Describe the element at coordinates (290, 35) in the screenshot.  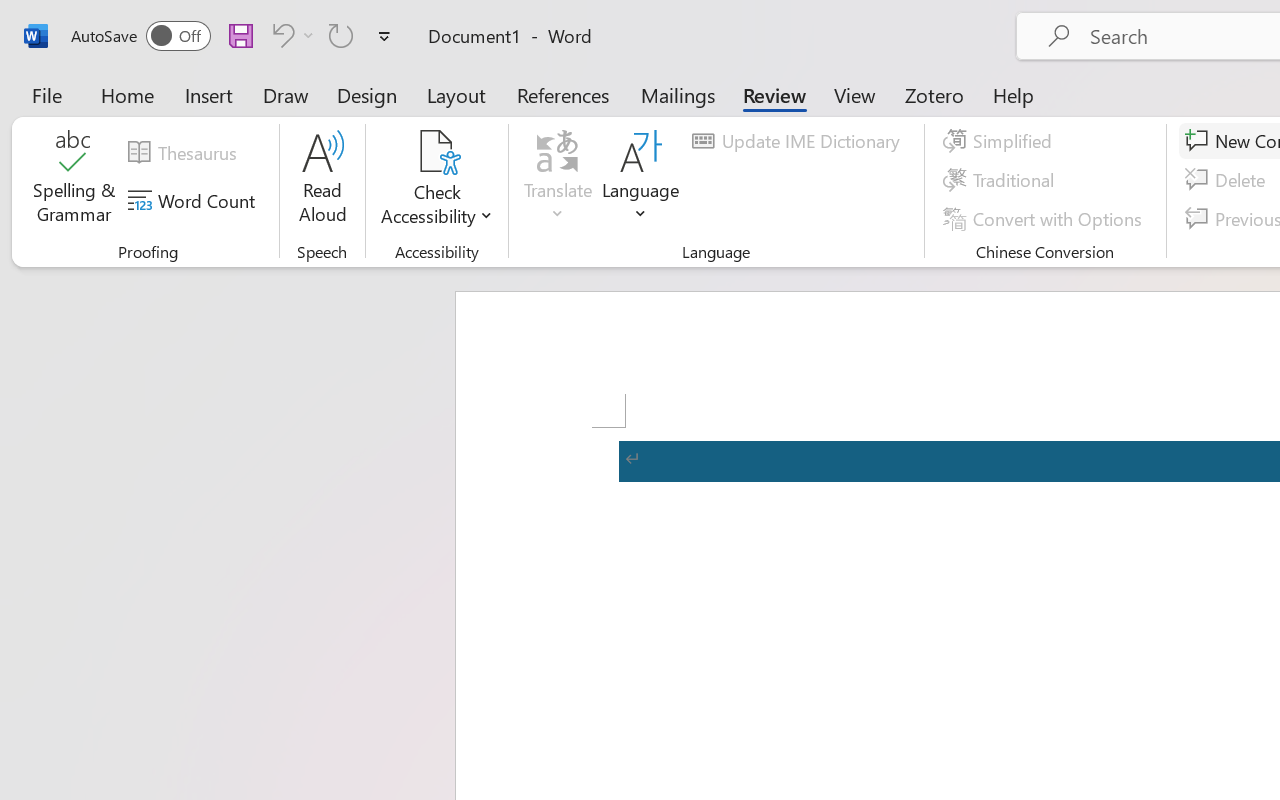
I see `Undo Apply Quick Style Set` at that location.